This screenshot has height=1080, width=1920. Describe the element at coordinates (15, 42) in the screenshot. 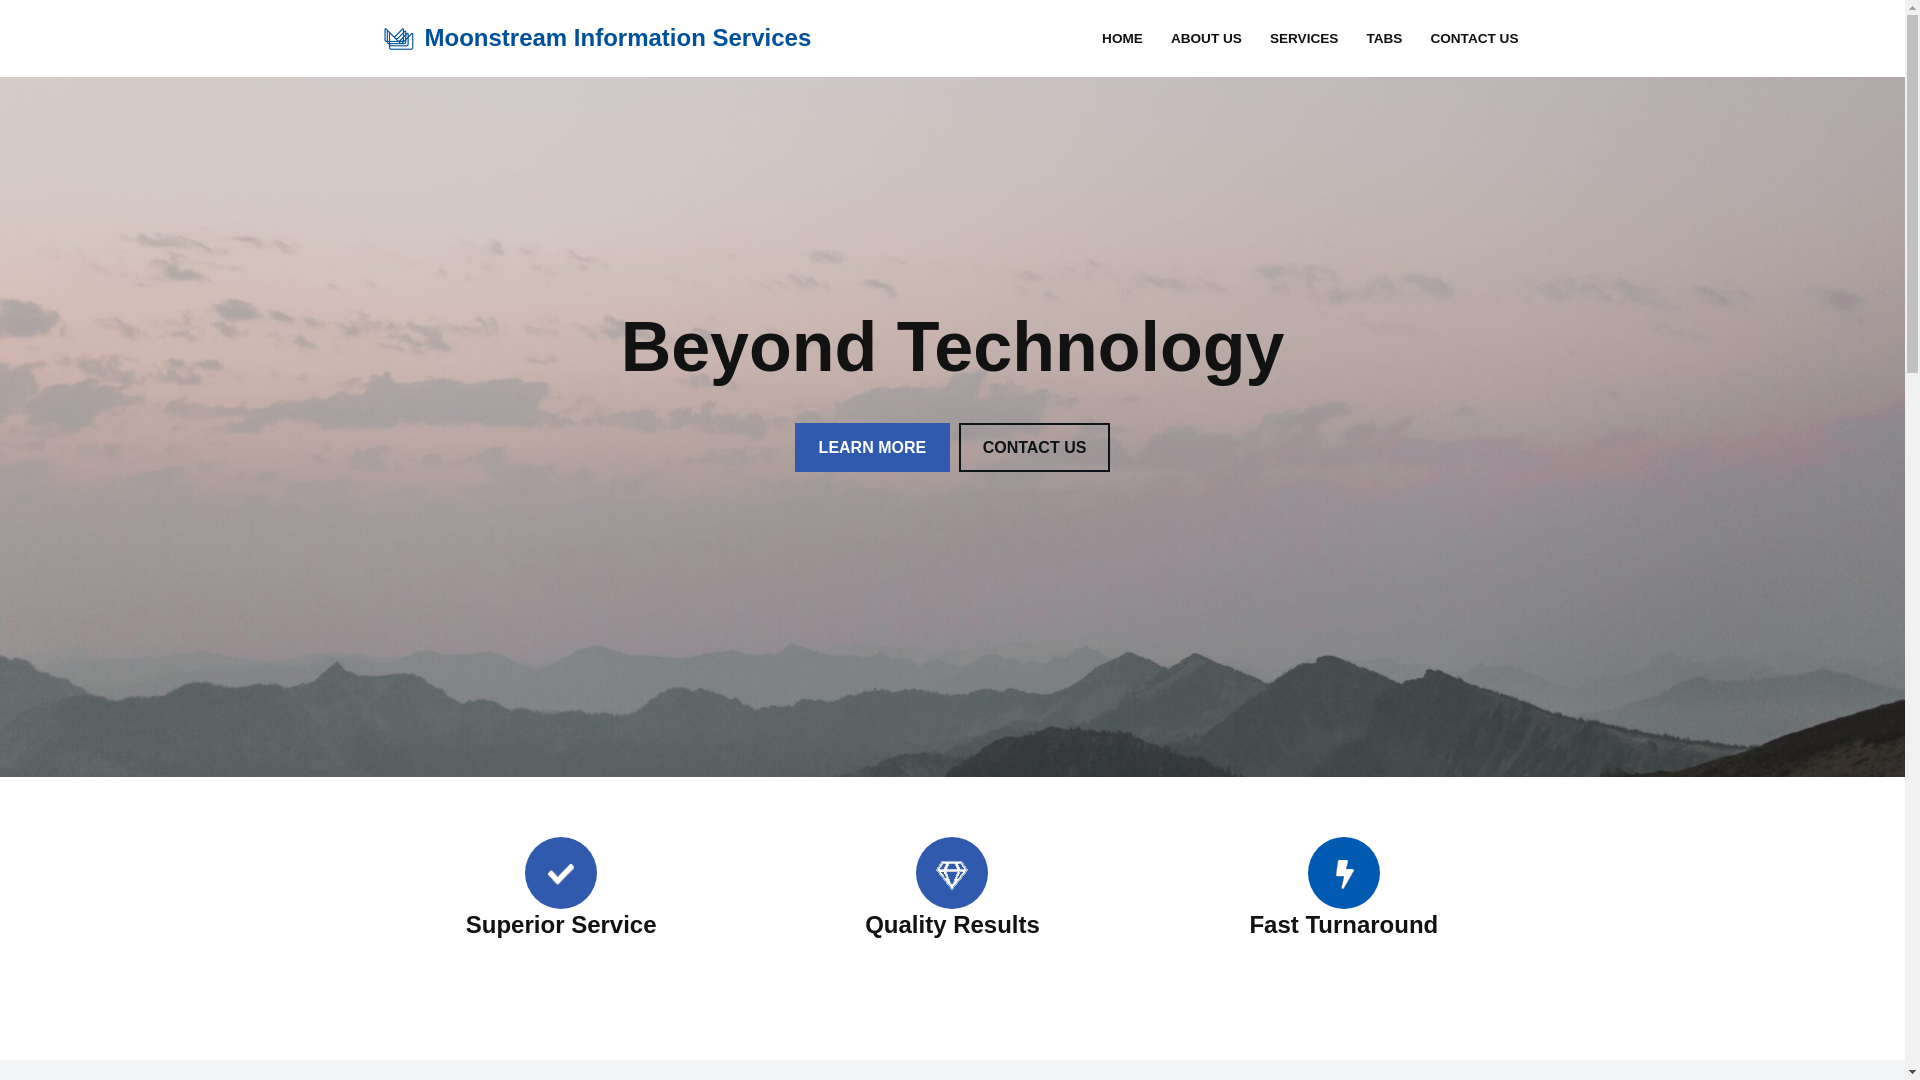

I see `Skip to content` at that location.